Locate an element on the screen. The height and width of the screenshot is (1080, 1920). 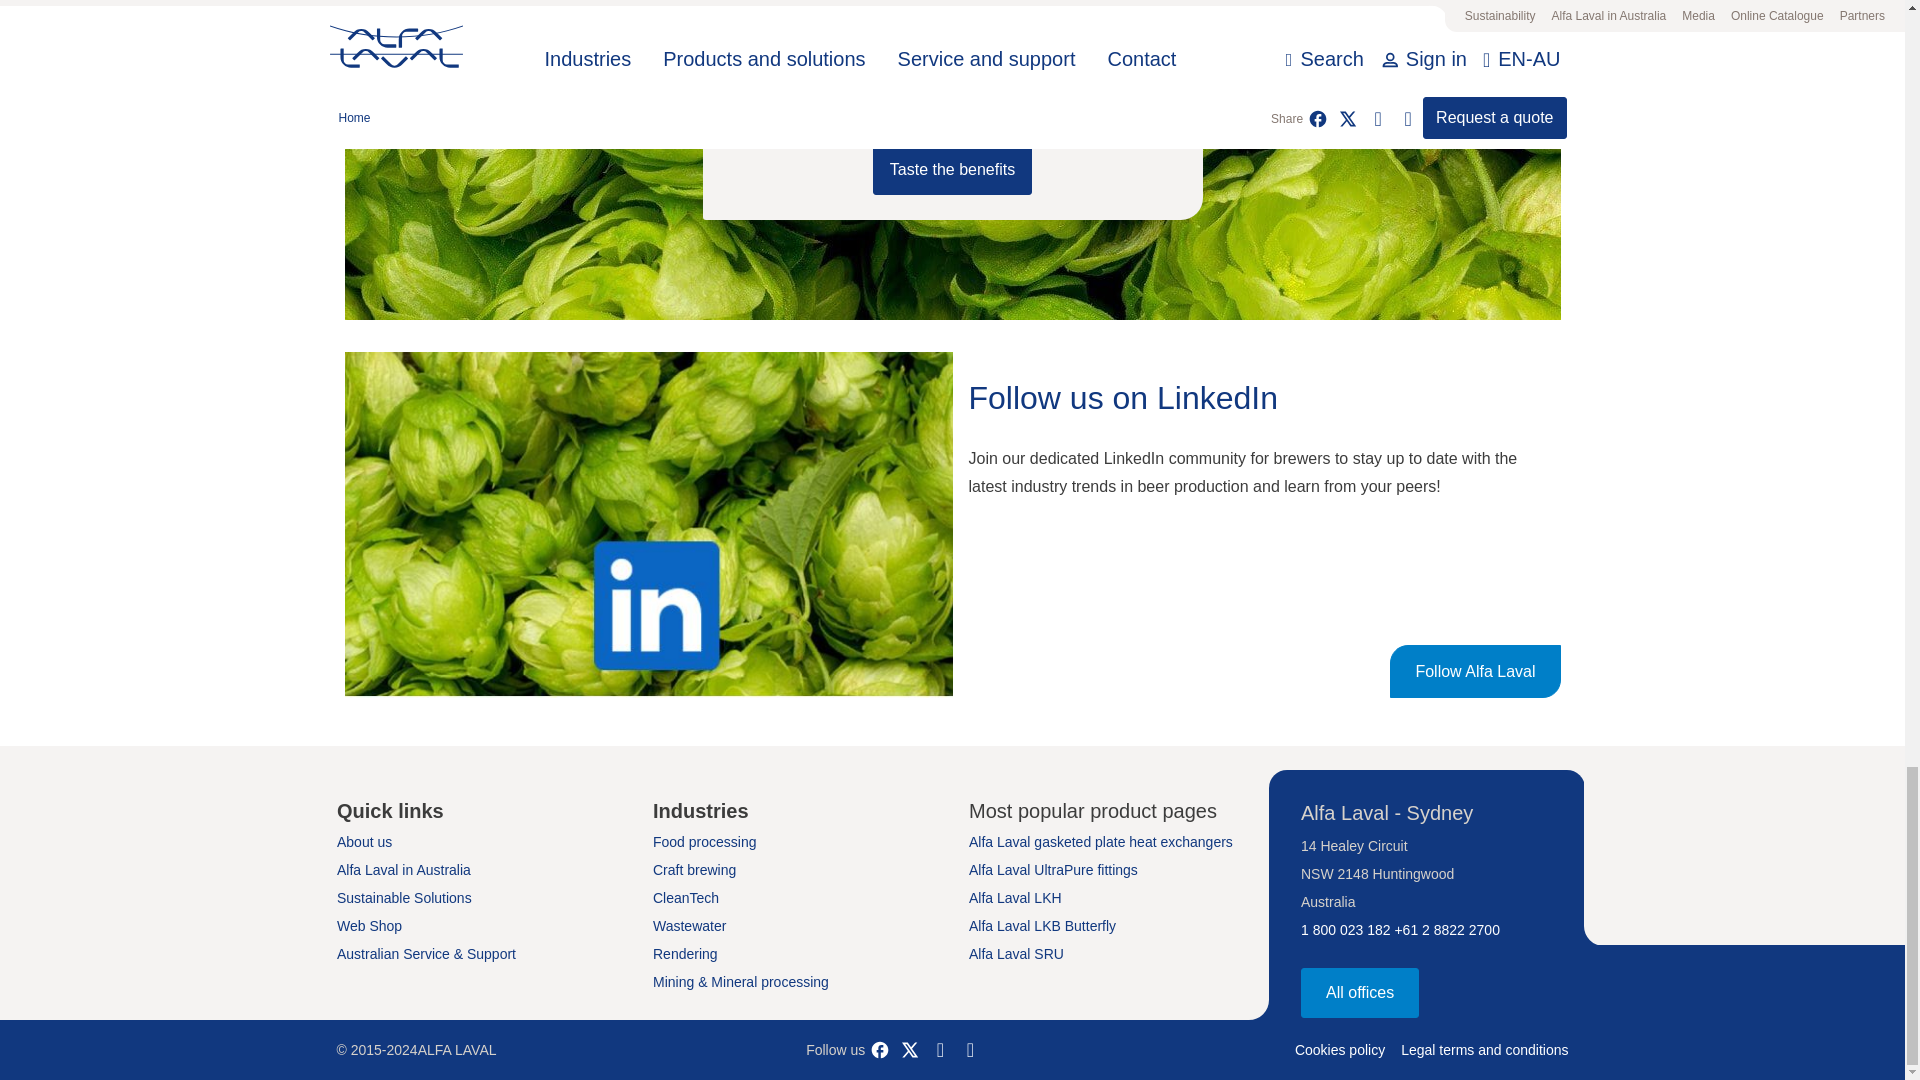
Follow us on Twitter is located at coordinates (910, 1049).